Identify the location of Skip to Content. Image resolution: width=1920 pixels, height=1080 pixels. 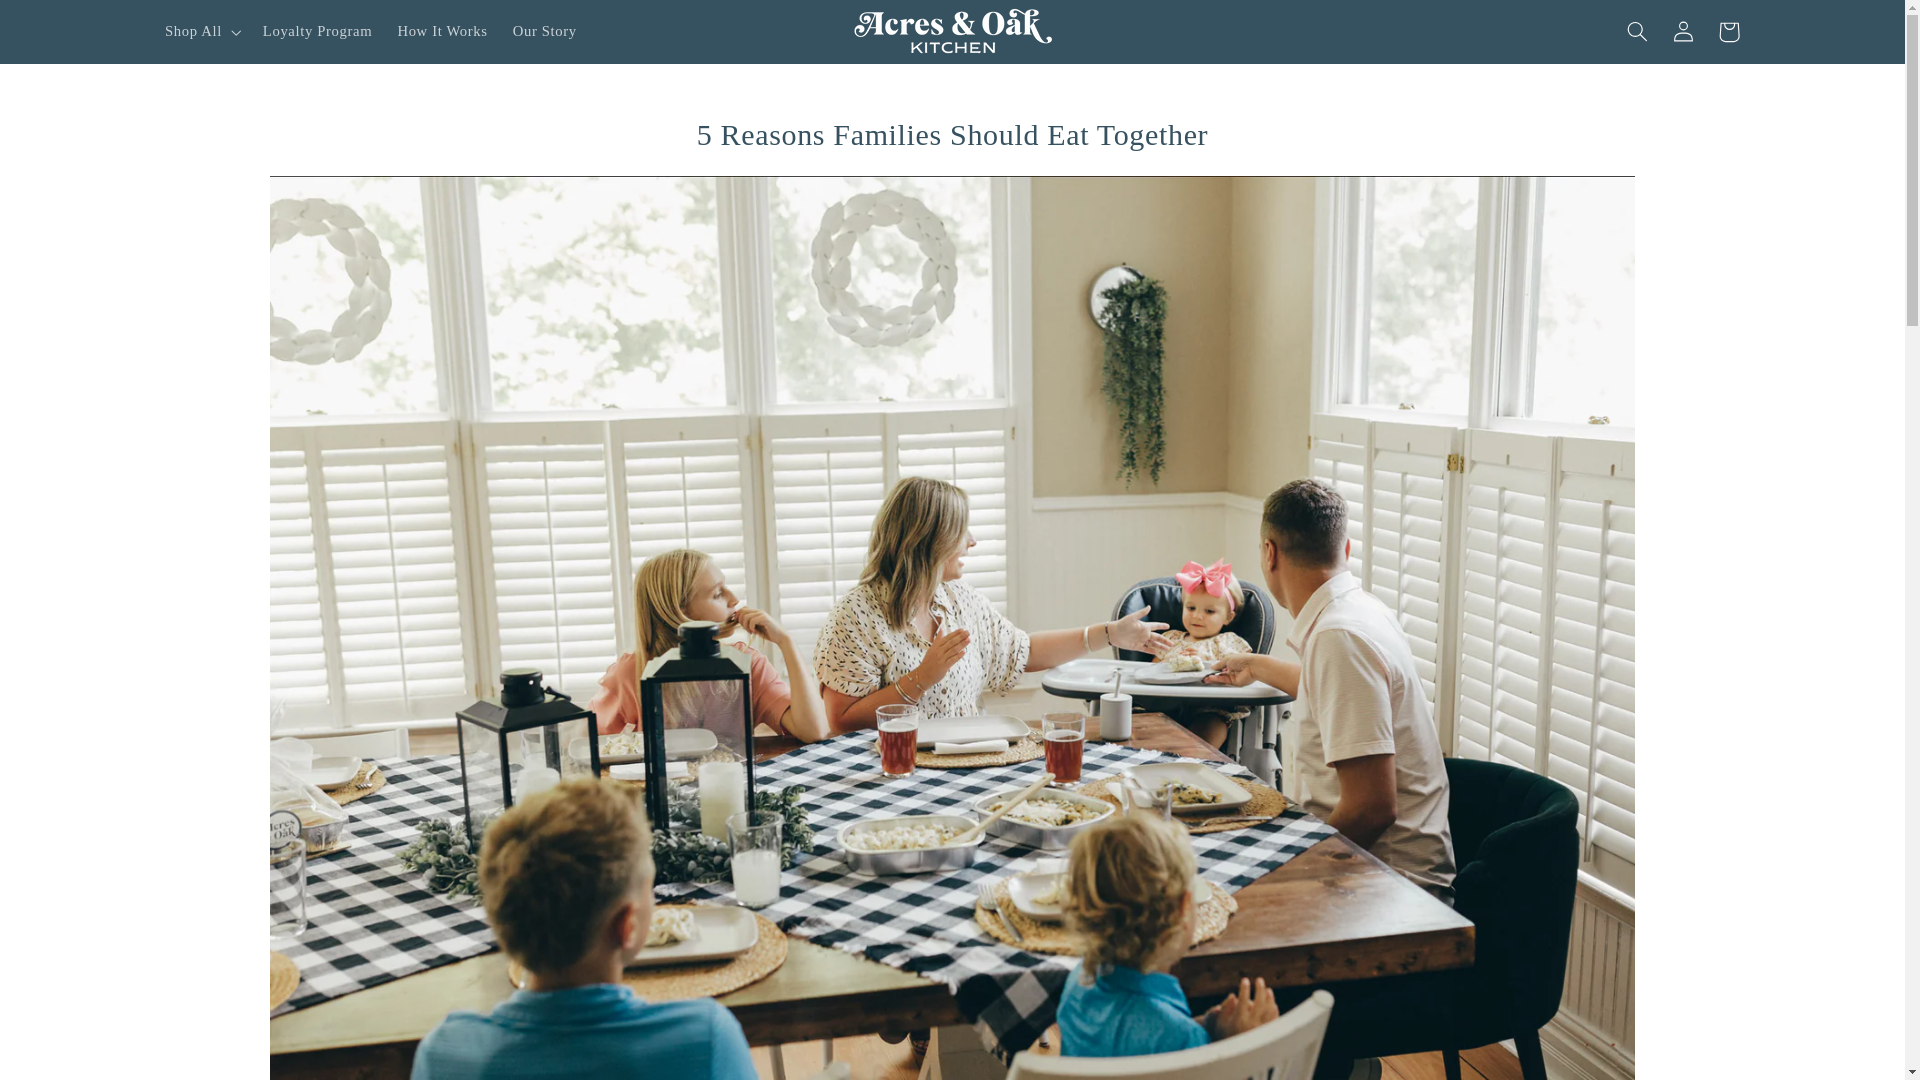
(62, 23).